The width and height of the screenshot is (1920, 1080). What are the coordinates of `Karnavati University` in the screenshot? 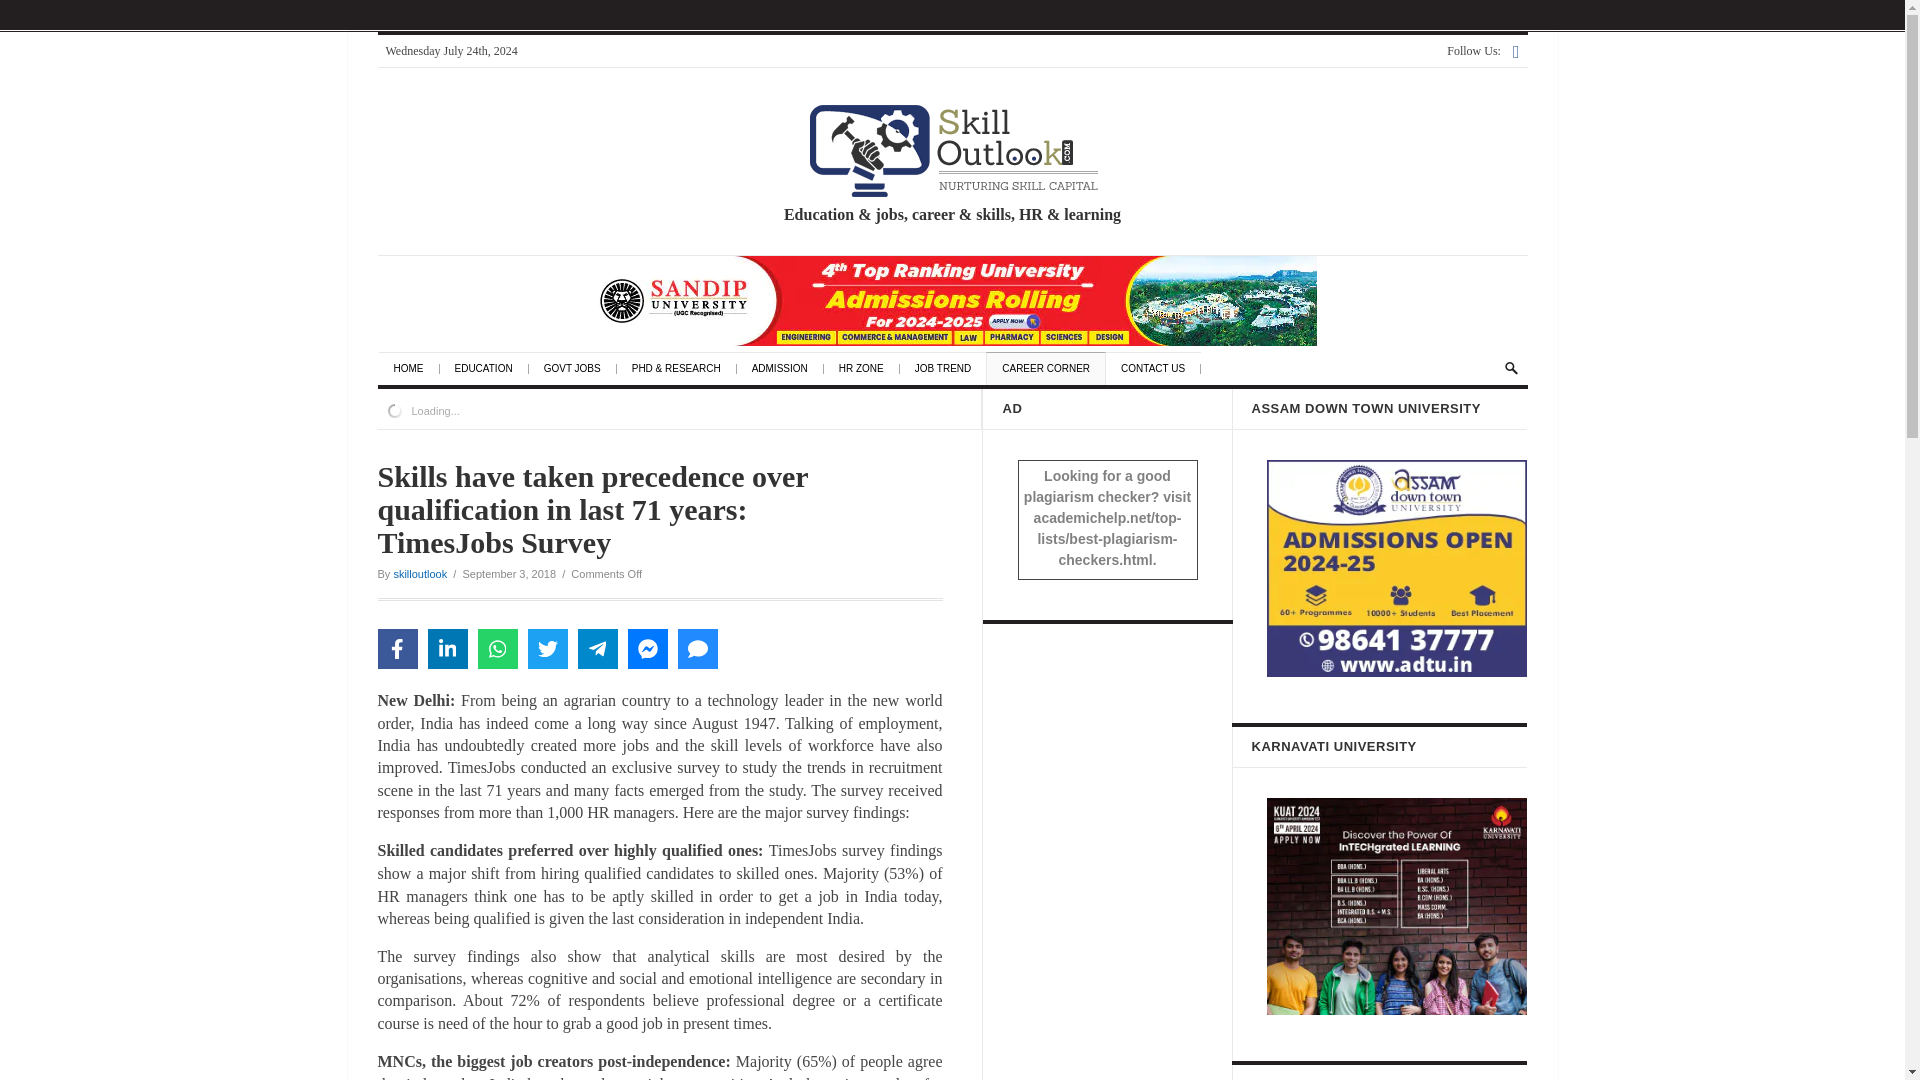 It's located at (1396, 906).